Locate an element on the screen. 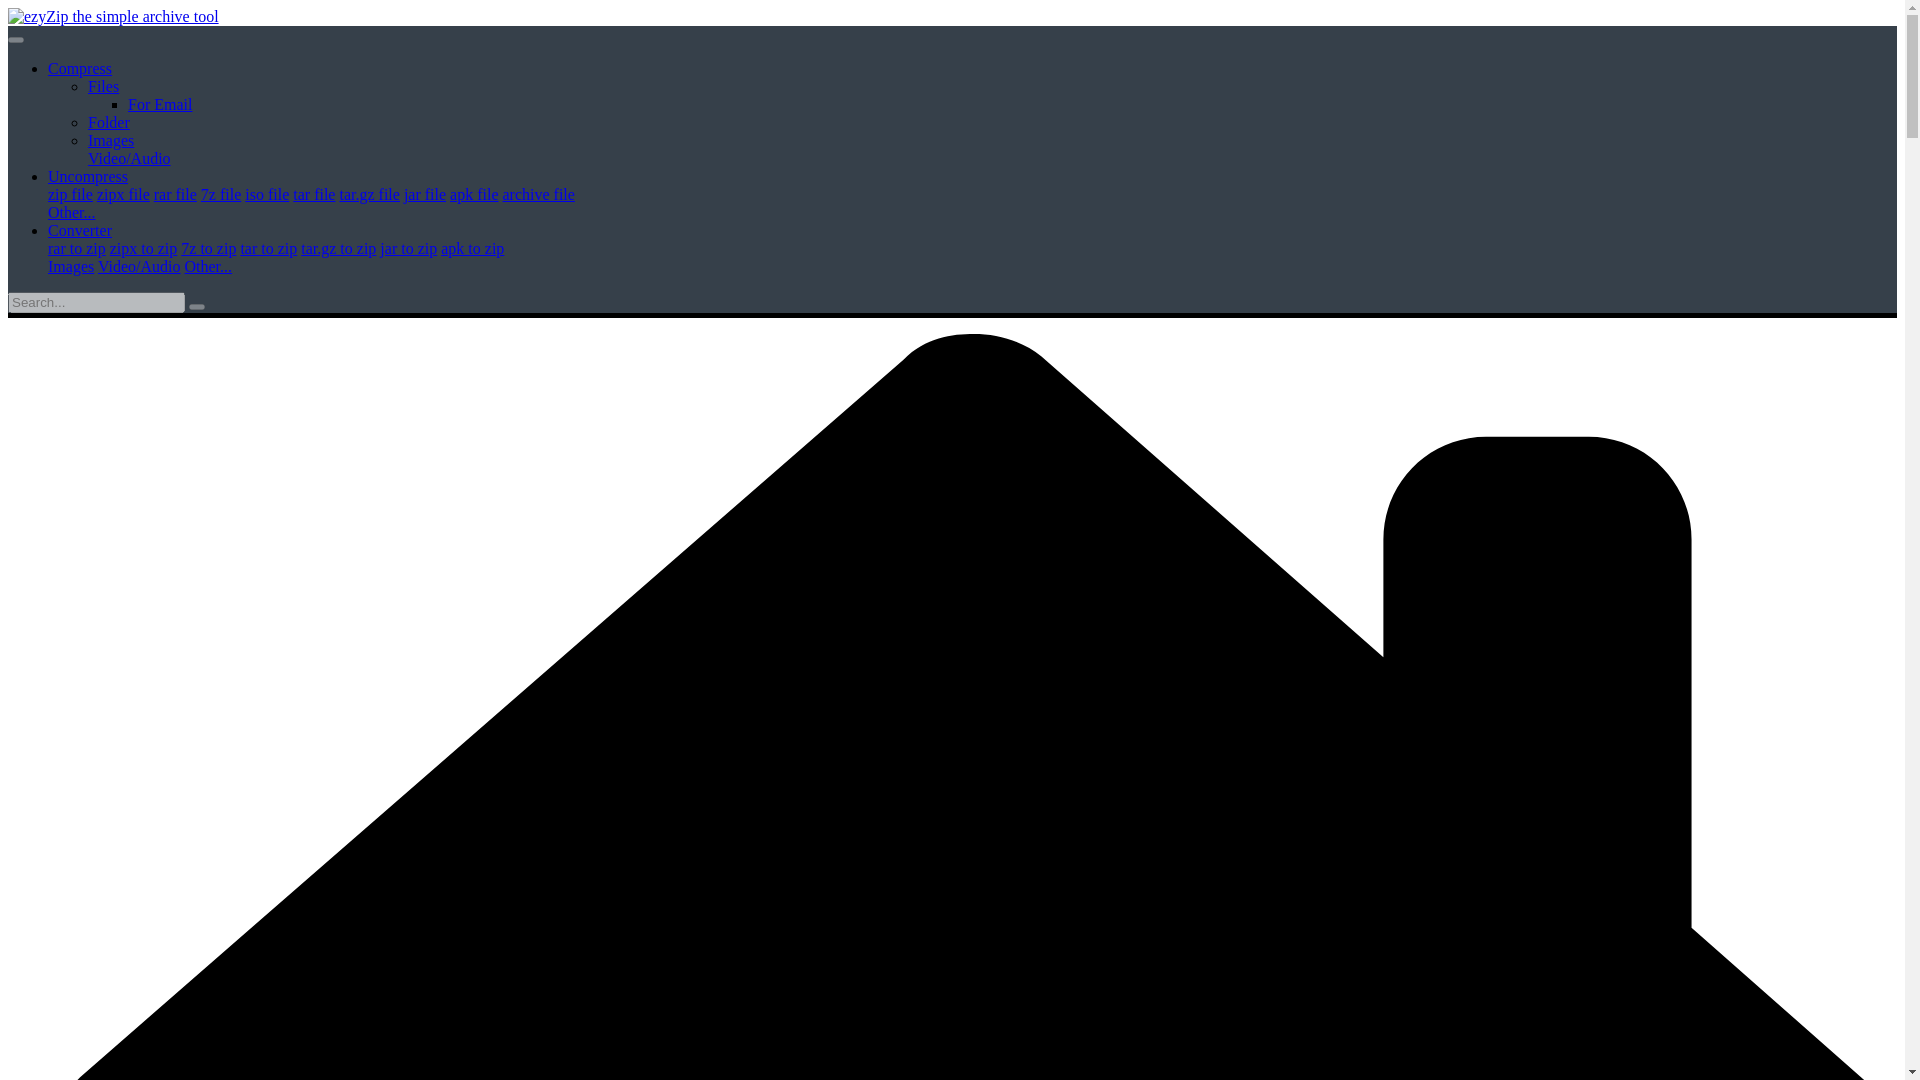  Other... is located at coordinates (72, 212).